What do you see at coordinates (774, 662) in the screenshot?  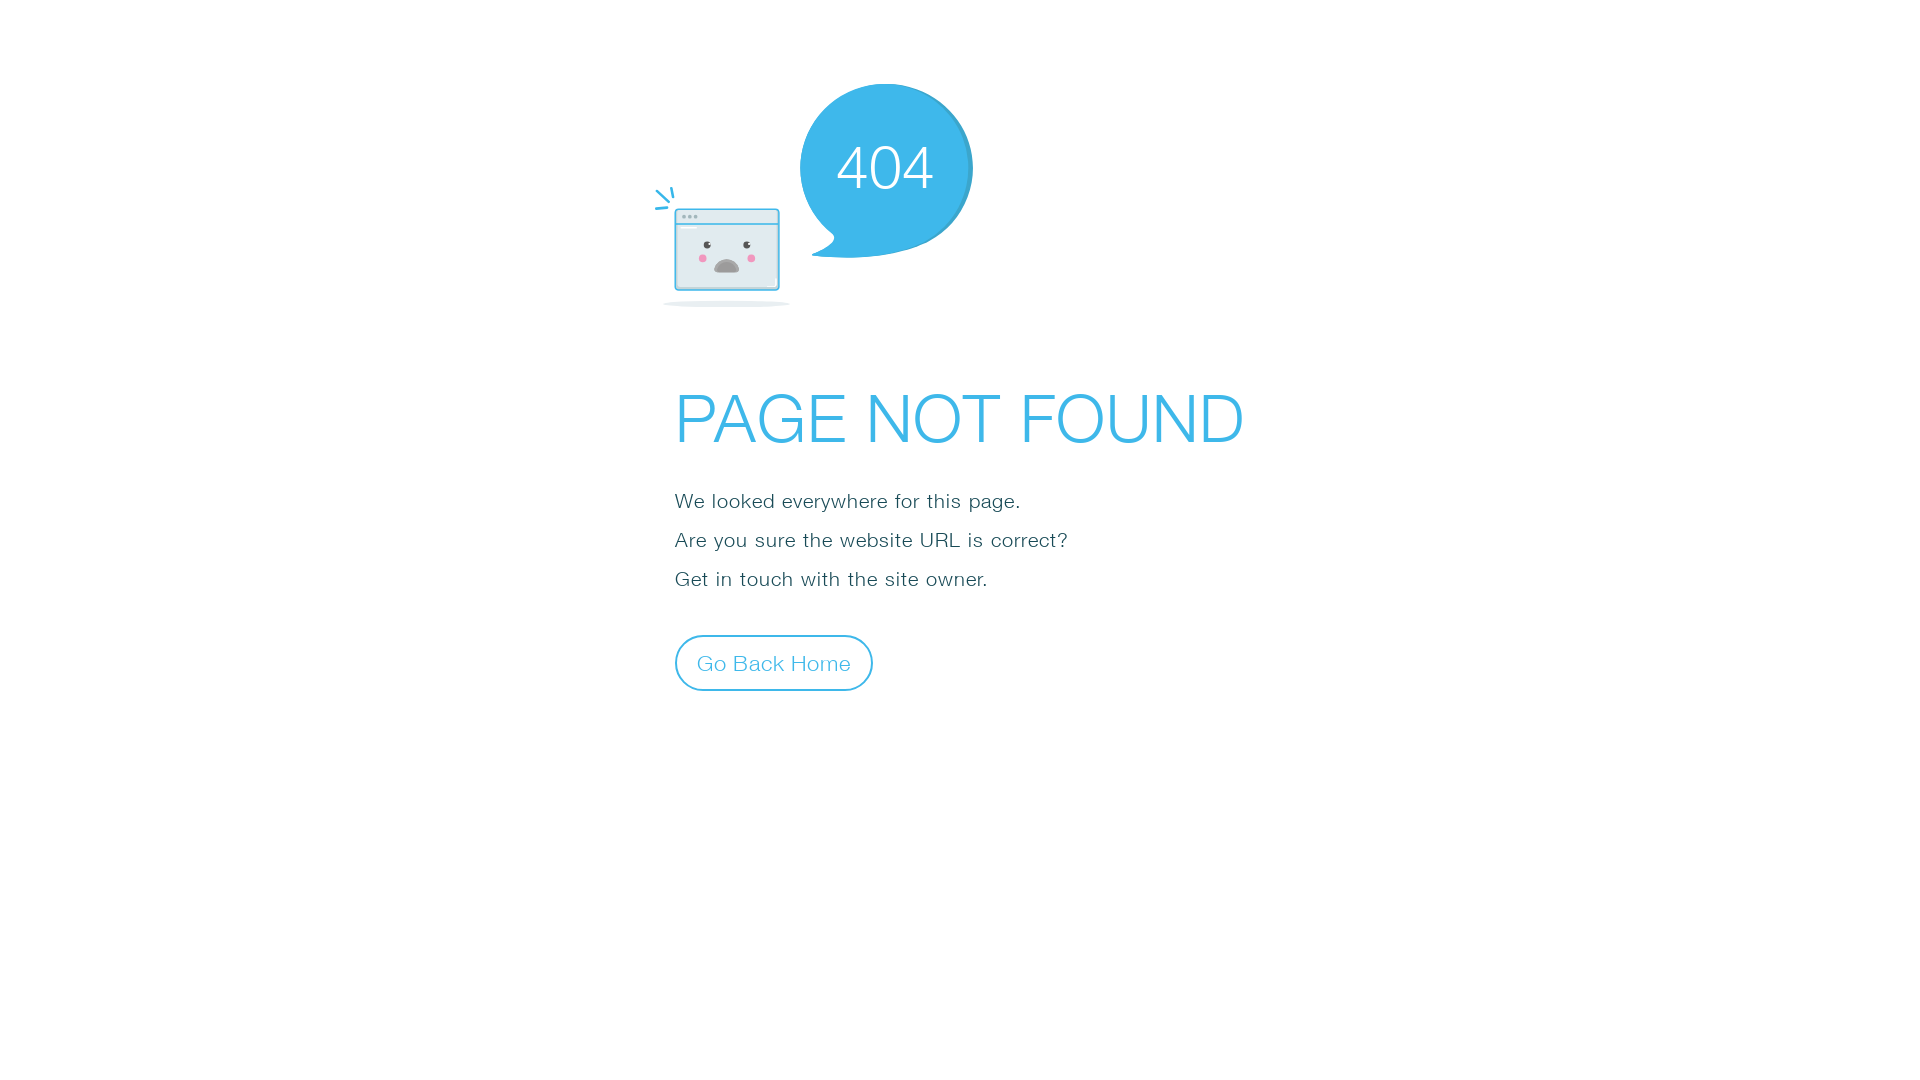 I see `Go Back Home` at bounding box center [774, 662].